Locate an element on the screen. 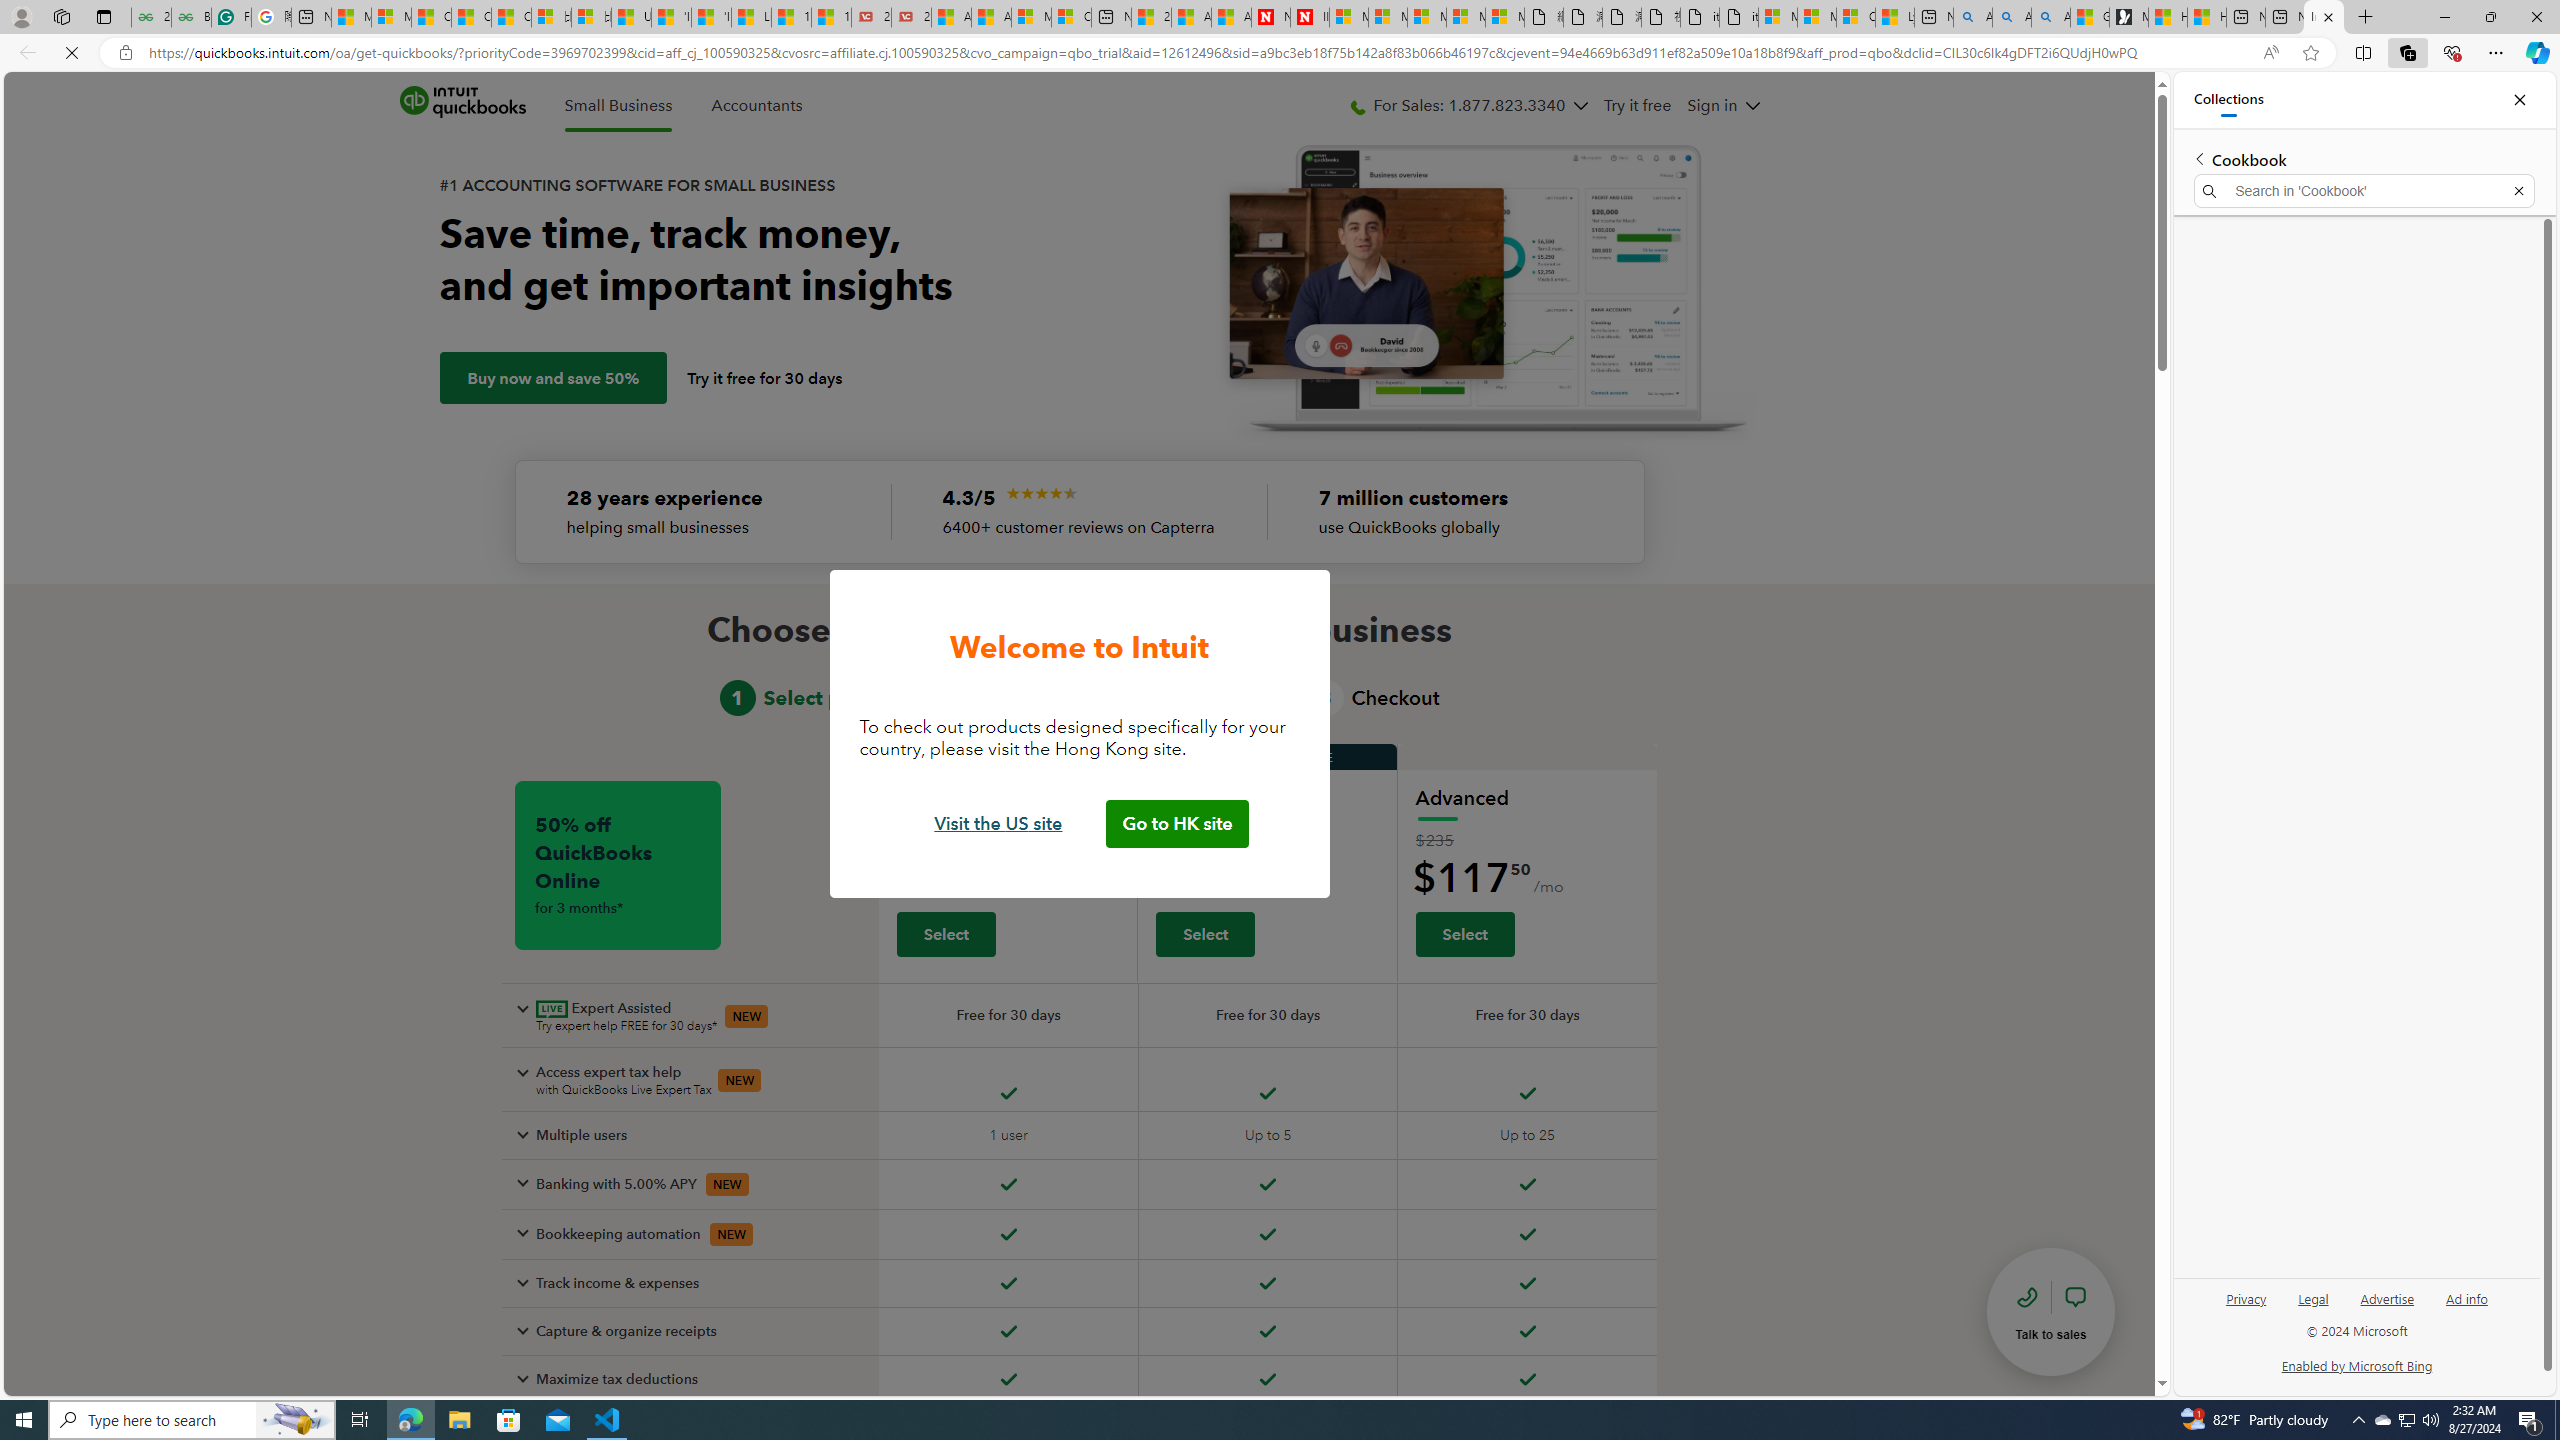 This screenshot has height=1440, width=2560. Try it free for 30 days is located at coordinates (764, 378).